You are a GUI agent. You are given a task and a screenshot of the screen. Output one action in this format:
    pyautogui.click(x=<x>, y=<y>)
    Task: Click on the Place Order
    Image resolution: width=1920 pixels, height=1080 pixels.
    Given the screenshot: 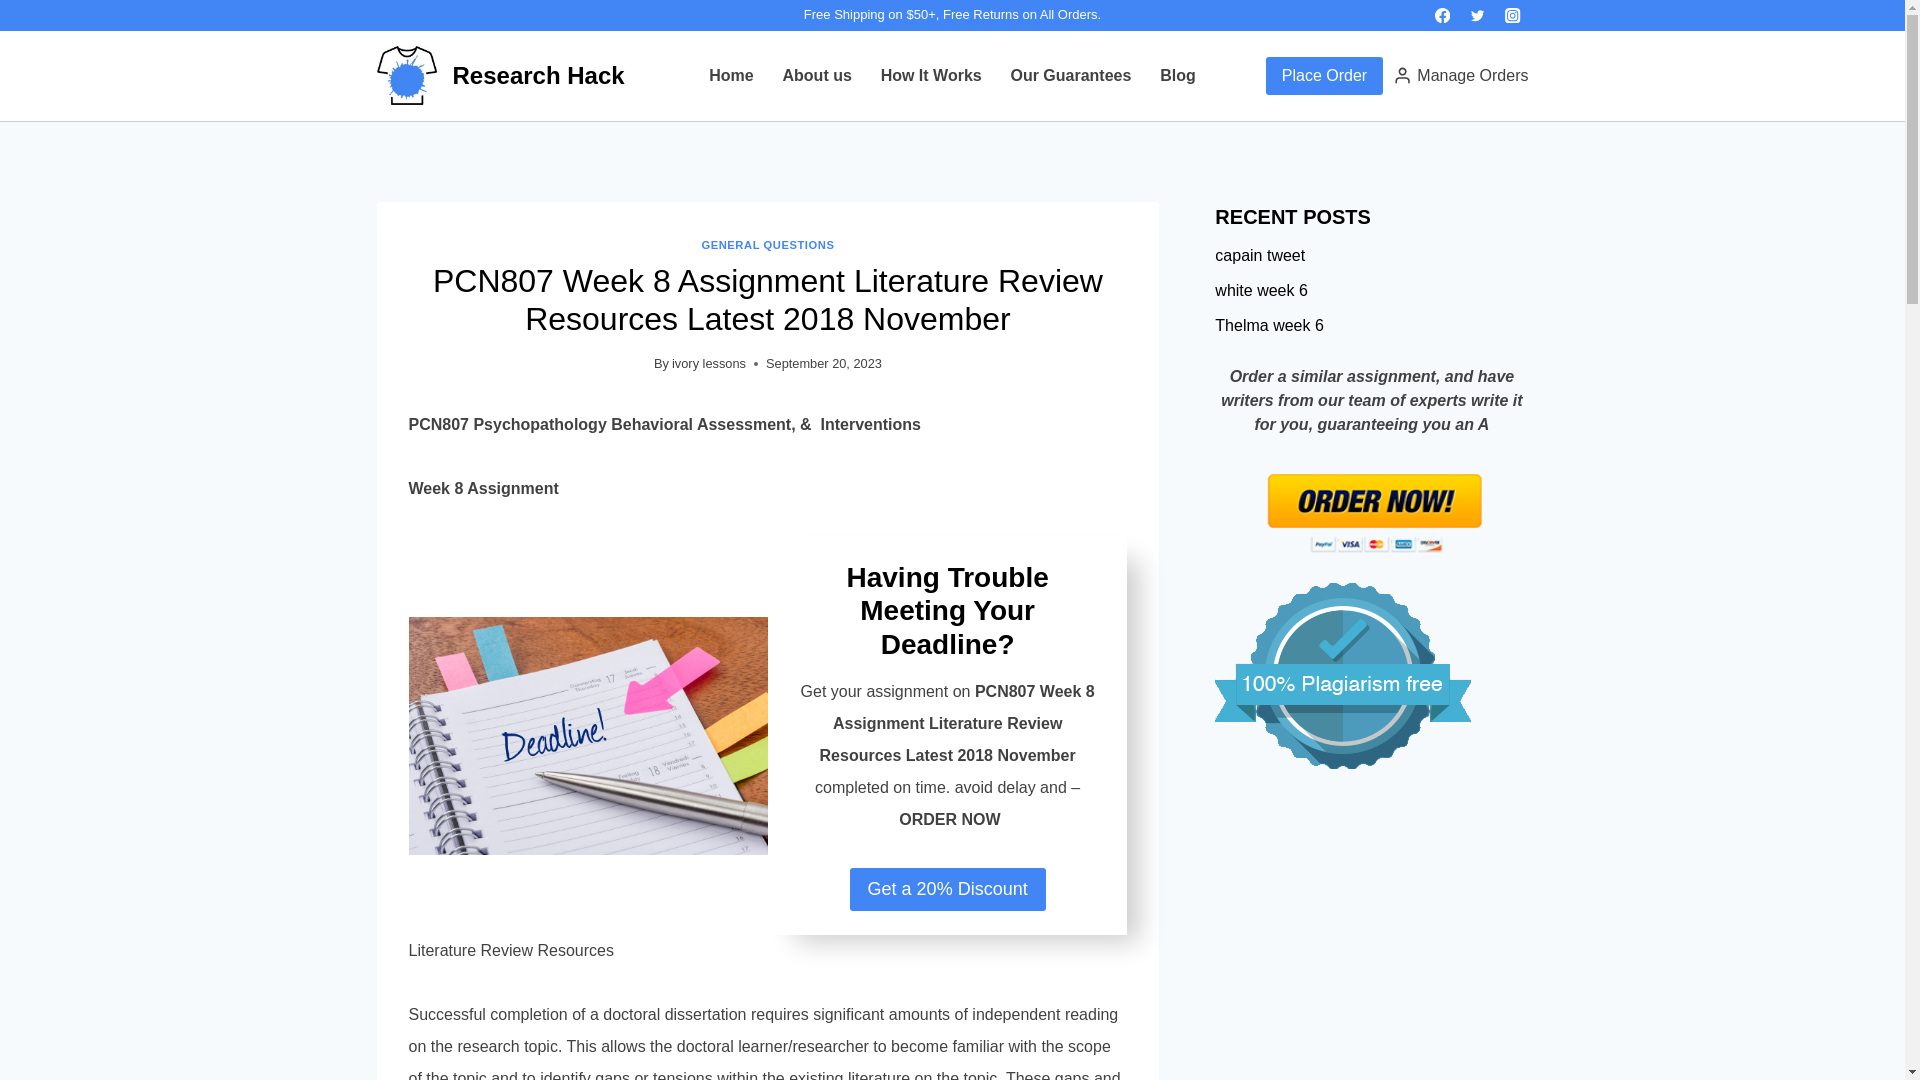 What is the action you would take?
    pyautogui.click(x=1324, y=76)
    